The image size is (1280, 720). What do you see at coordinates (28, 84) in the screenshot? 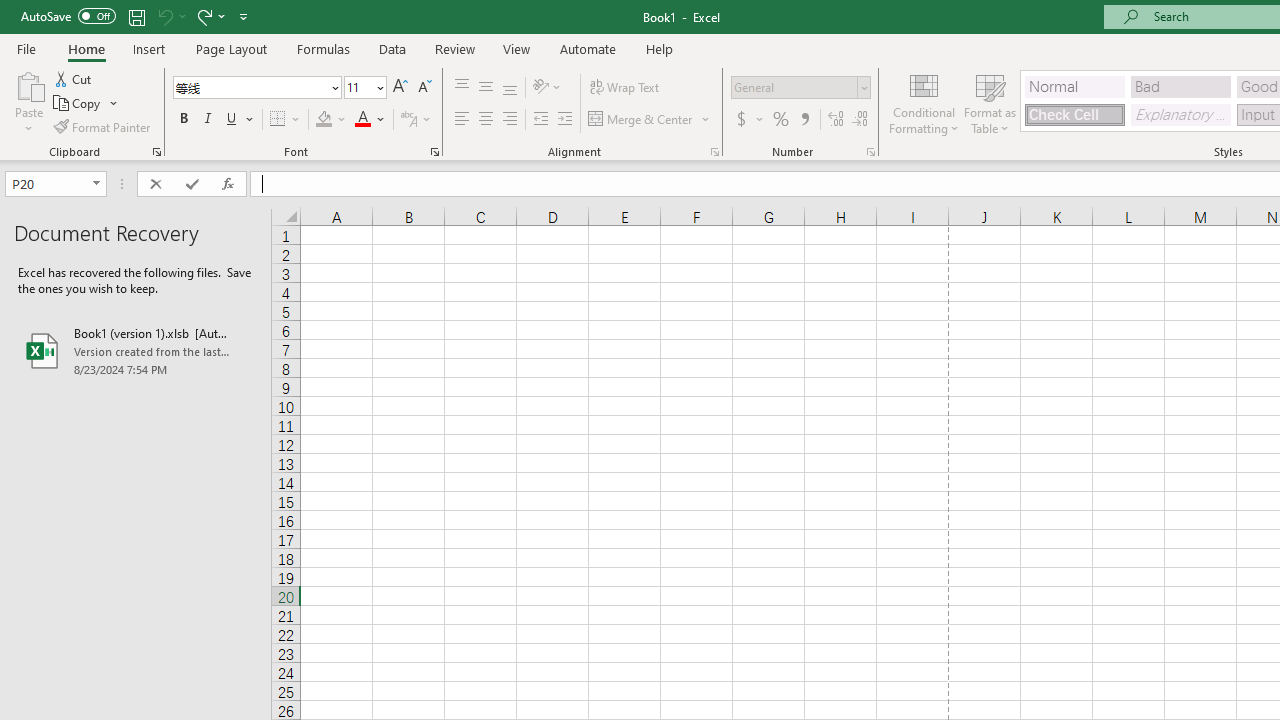
I see `Paste` at bounding box center [28, 84].